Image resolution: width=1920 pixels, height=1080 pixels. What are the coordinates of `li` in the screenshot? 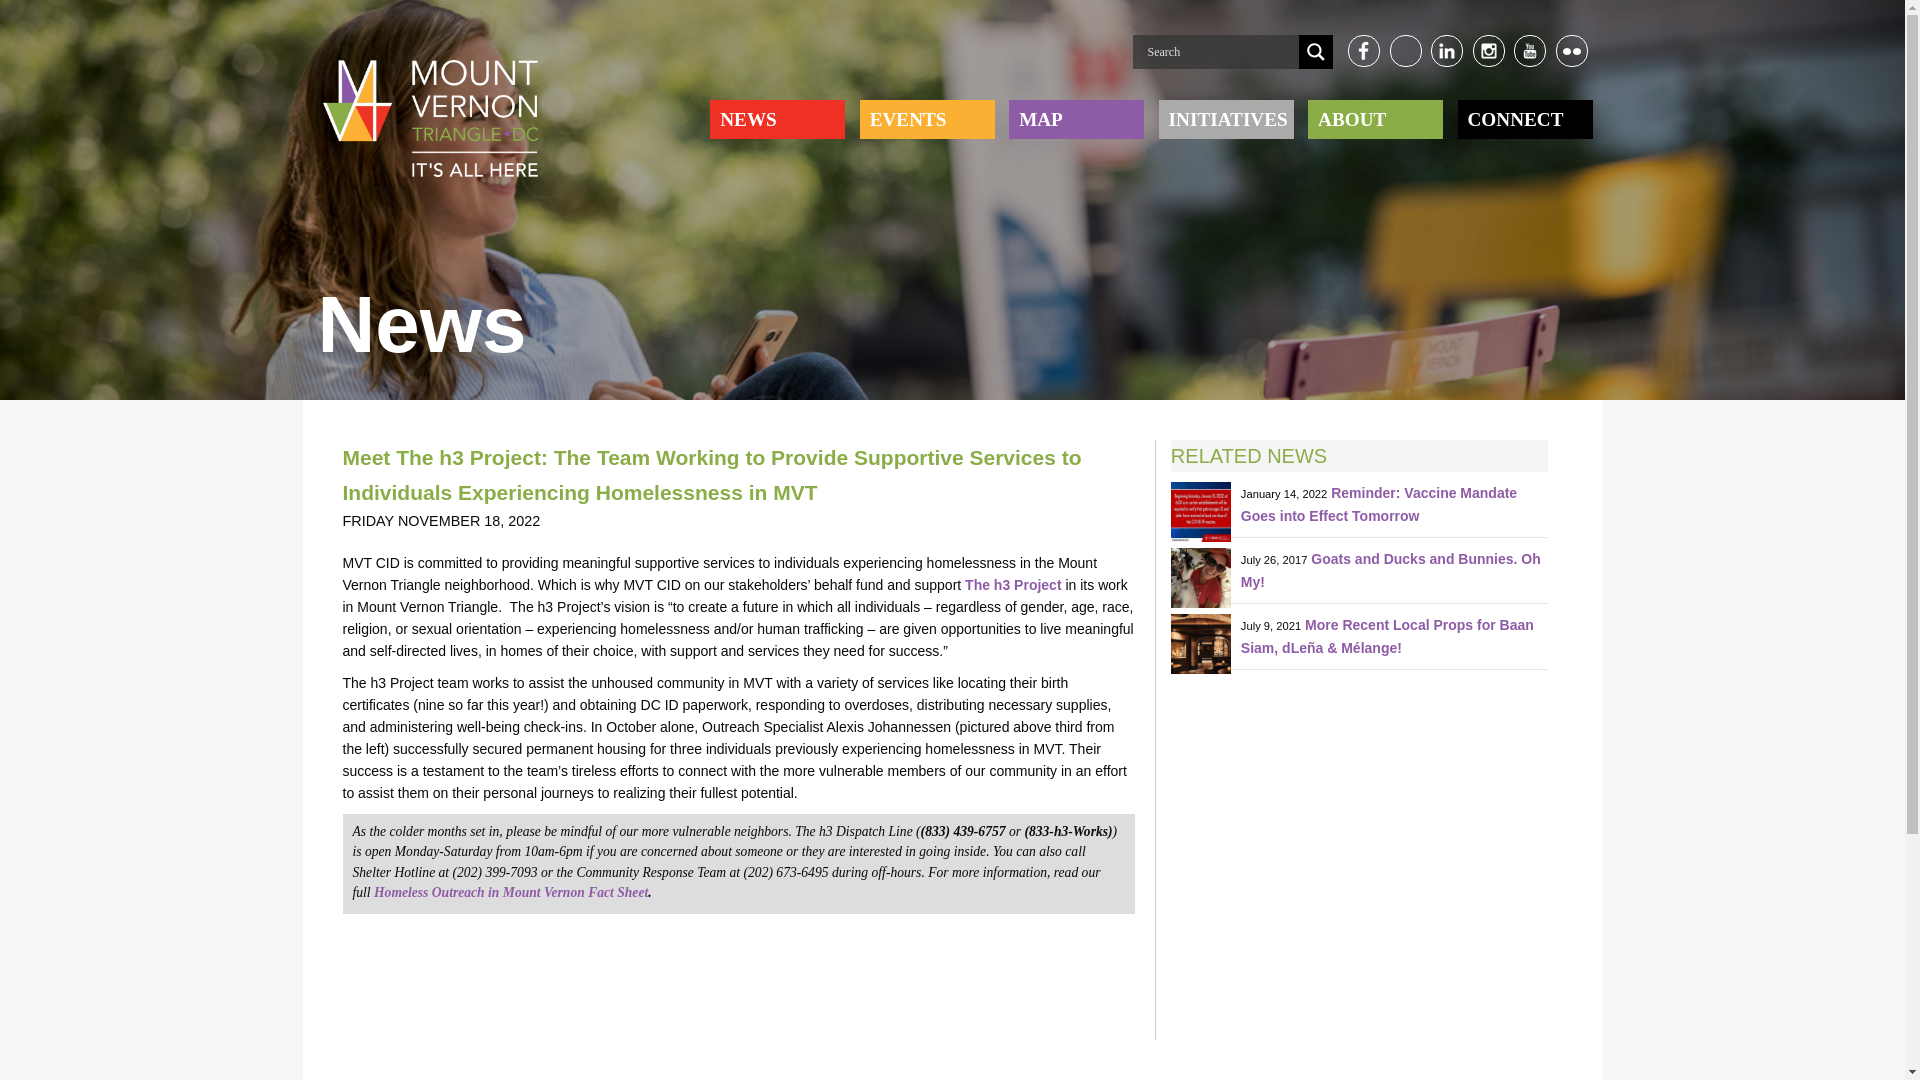 It's located at (1446, 50).